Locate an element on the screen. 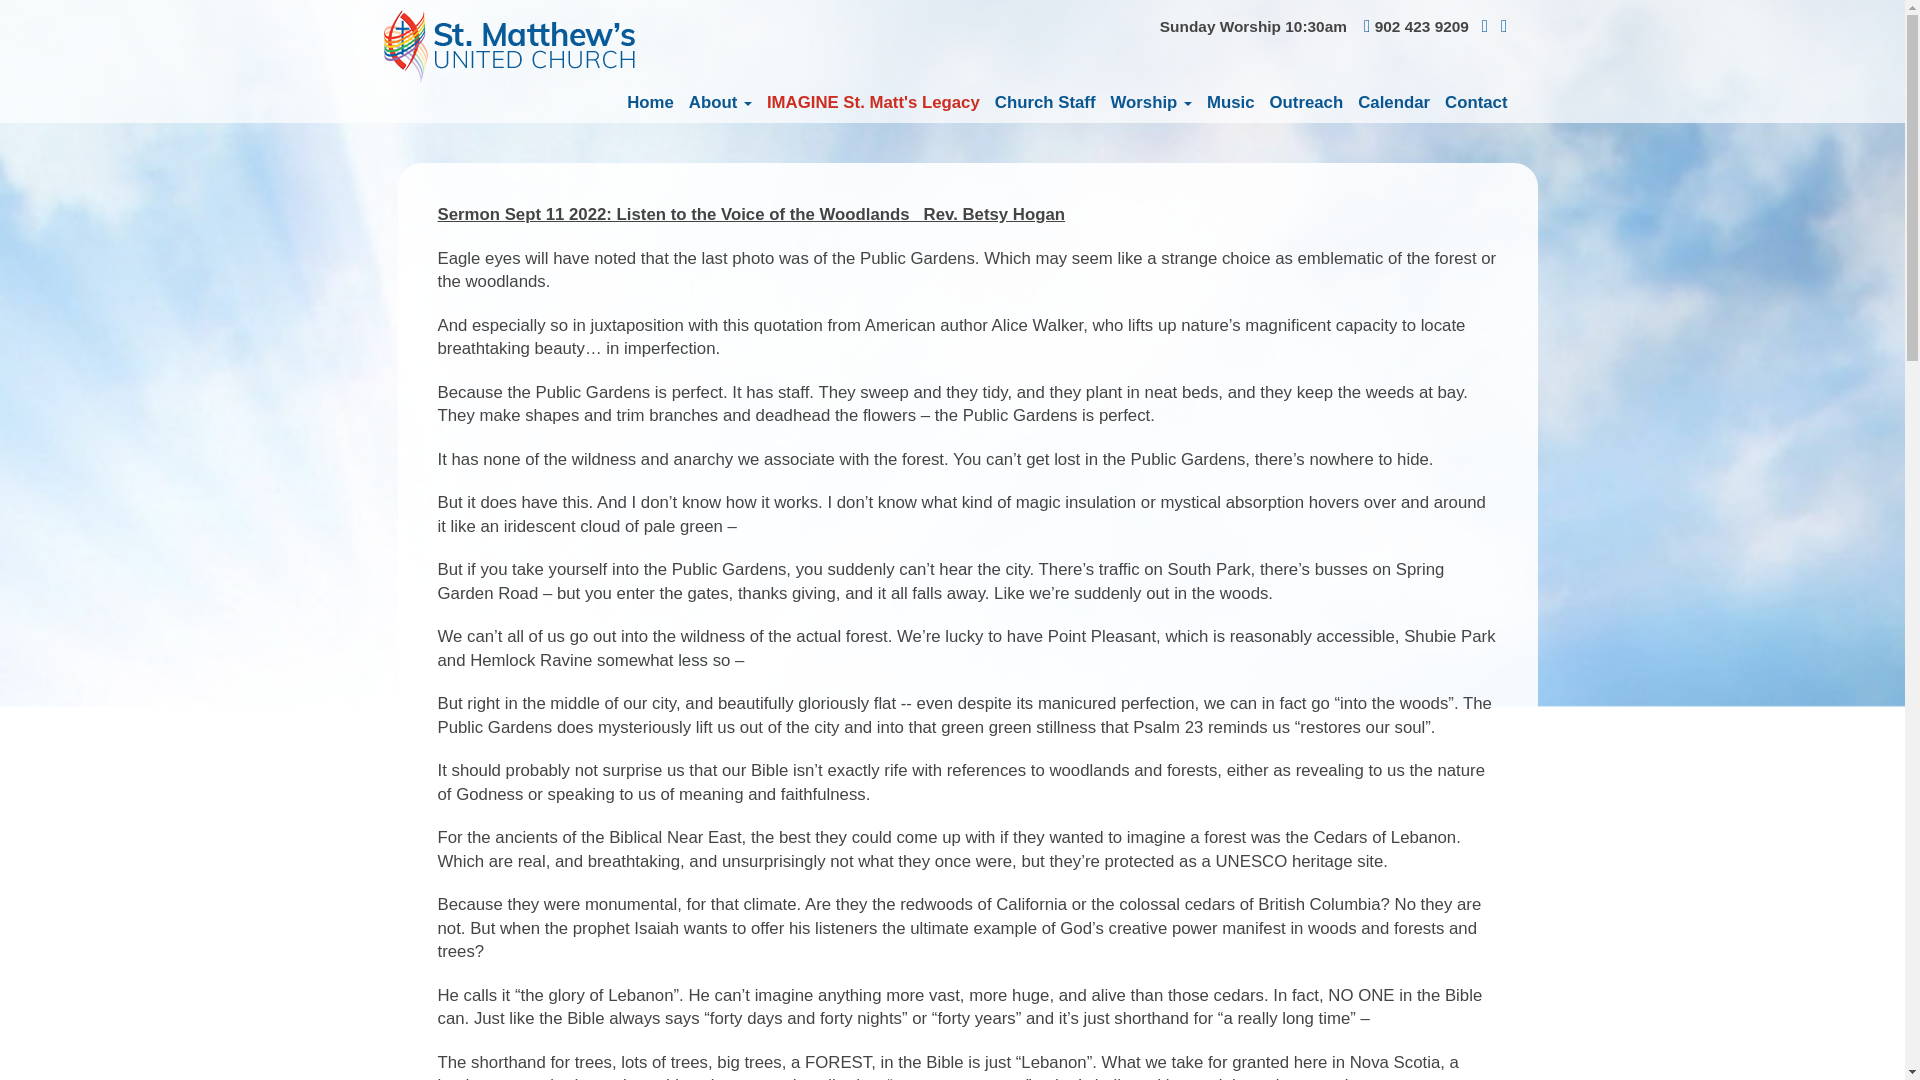 This screenshot has height=1080, width=1920. IMAGINE St. Matt's Legacy is located at coordinates (866, 103).